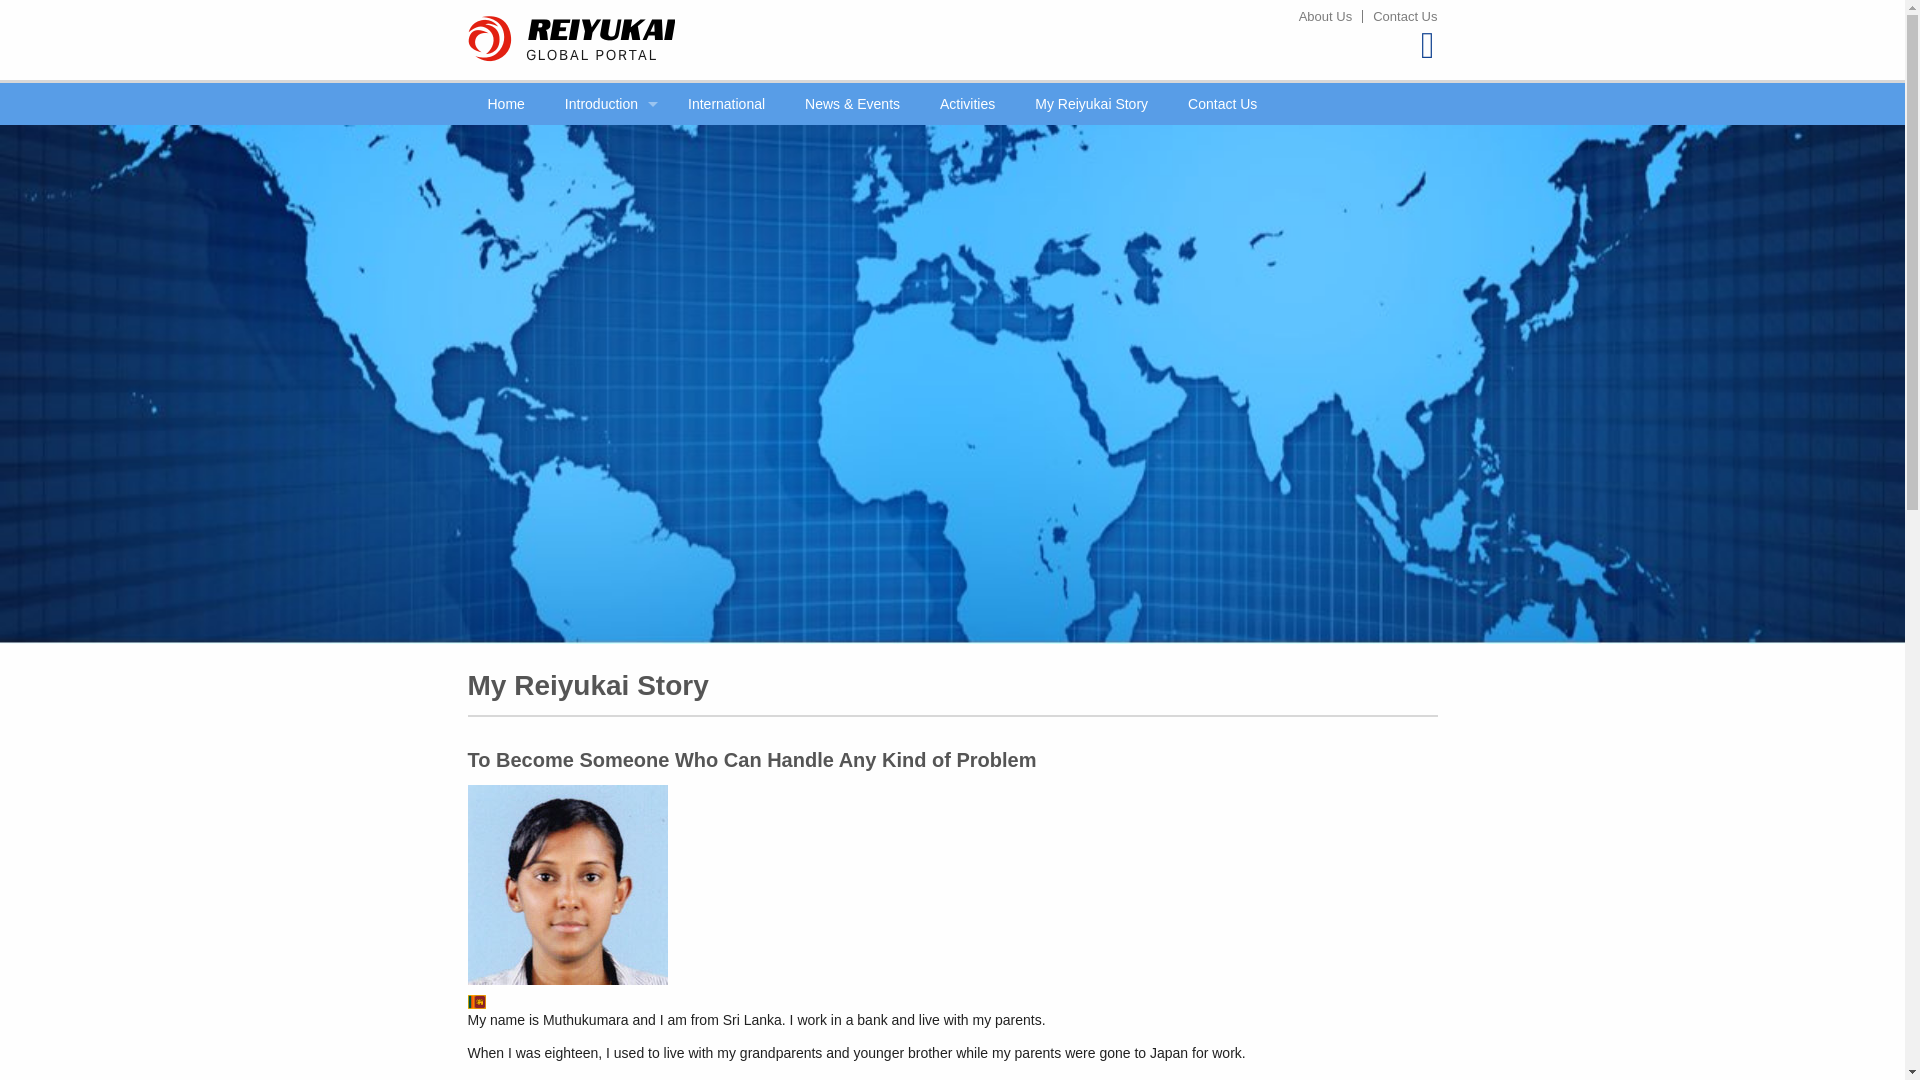 The width and height of the screenshot is (1920, 1080). Describe the element at coordinates (1400, 16) in the screenshot. I see `Contact Us` at that location.